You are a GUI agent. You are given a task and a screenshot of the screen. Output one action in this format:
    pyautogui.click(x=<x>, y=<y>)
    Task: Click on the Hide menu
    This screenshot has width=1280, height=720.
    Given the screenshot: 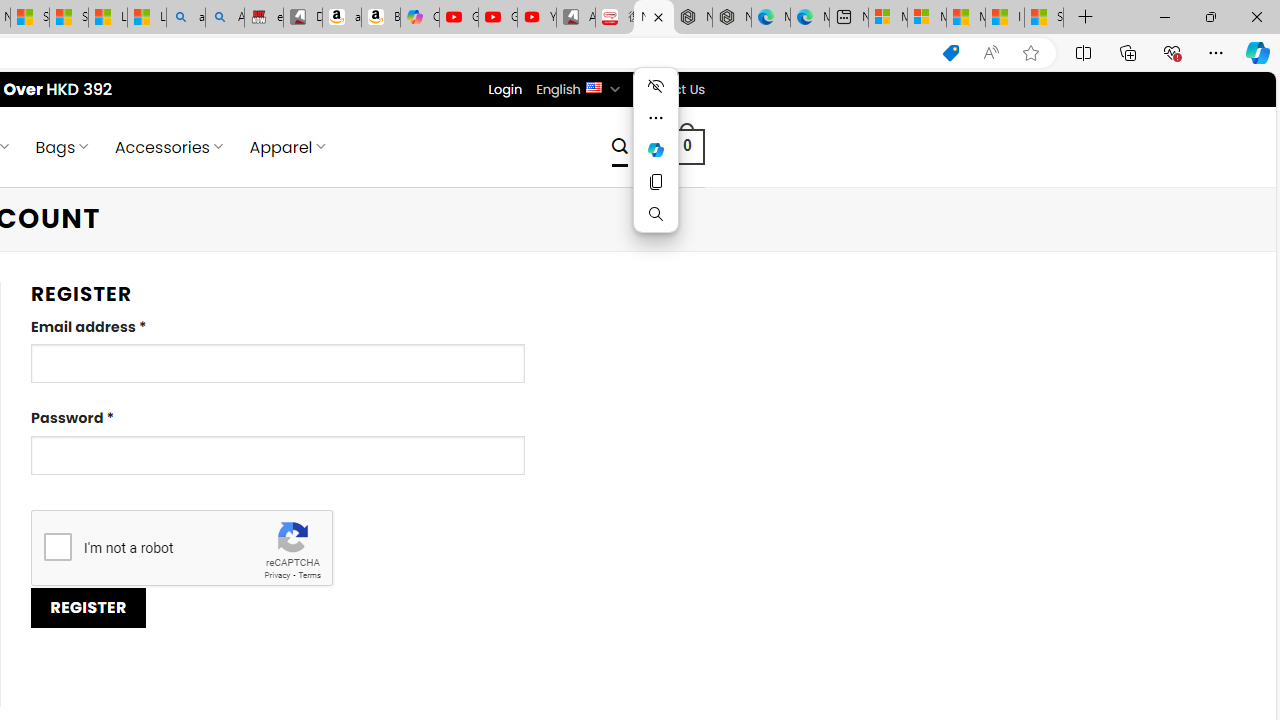 What is the action you would take?
    pyautogui.click(x=656, y=86)
    